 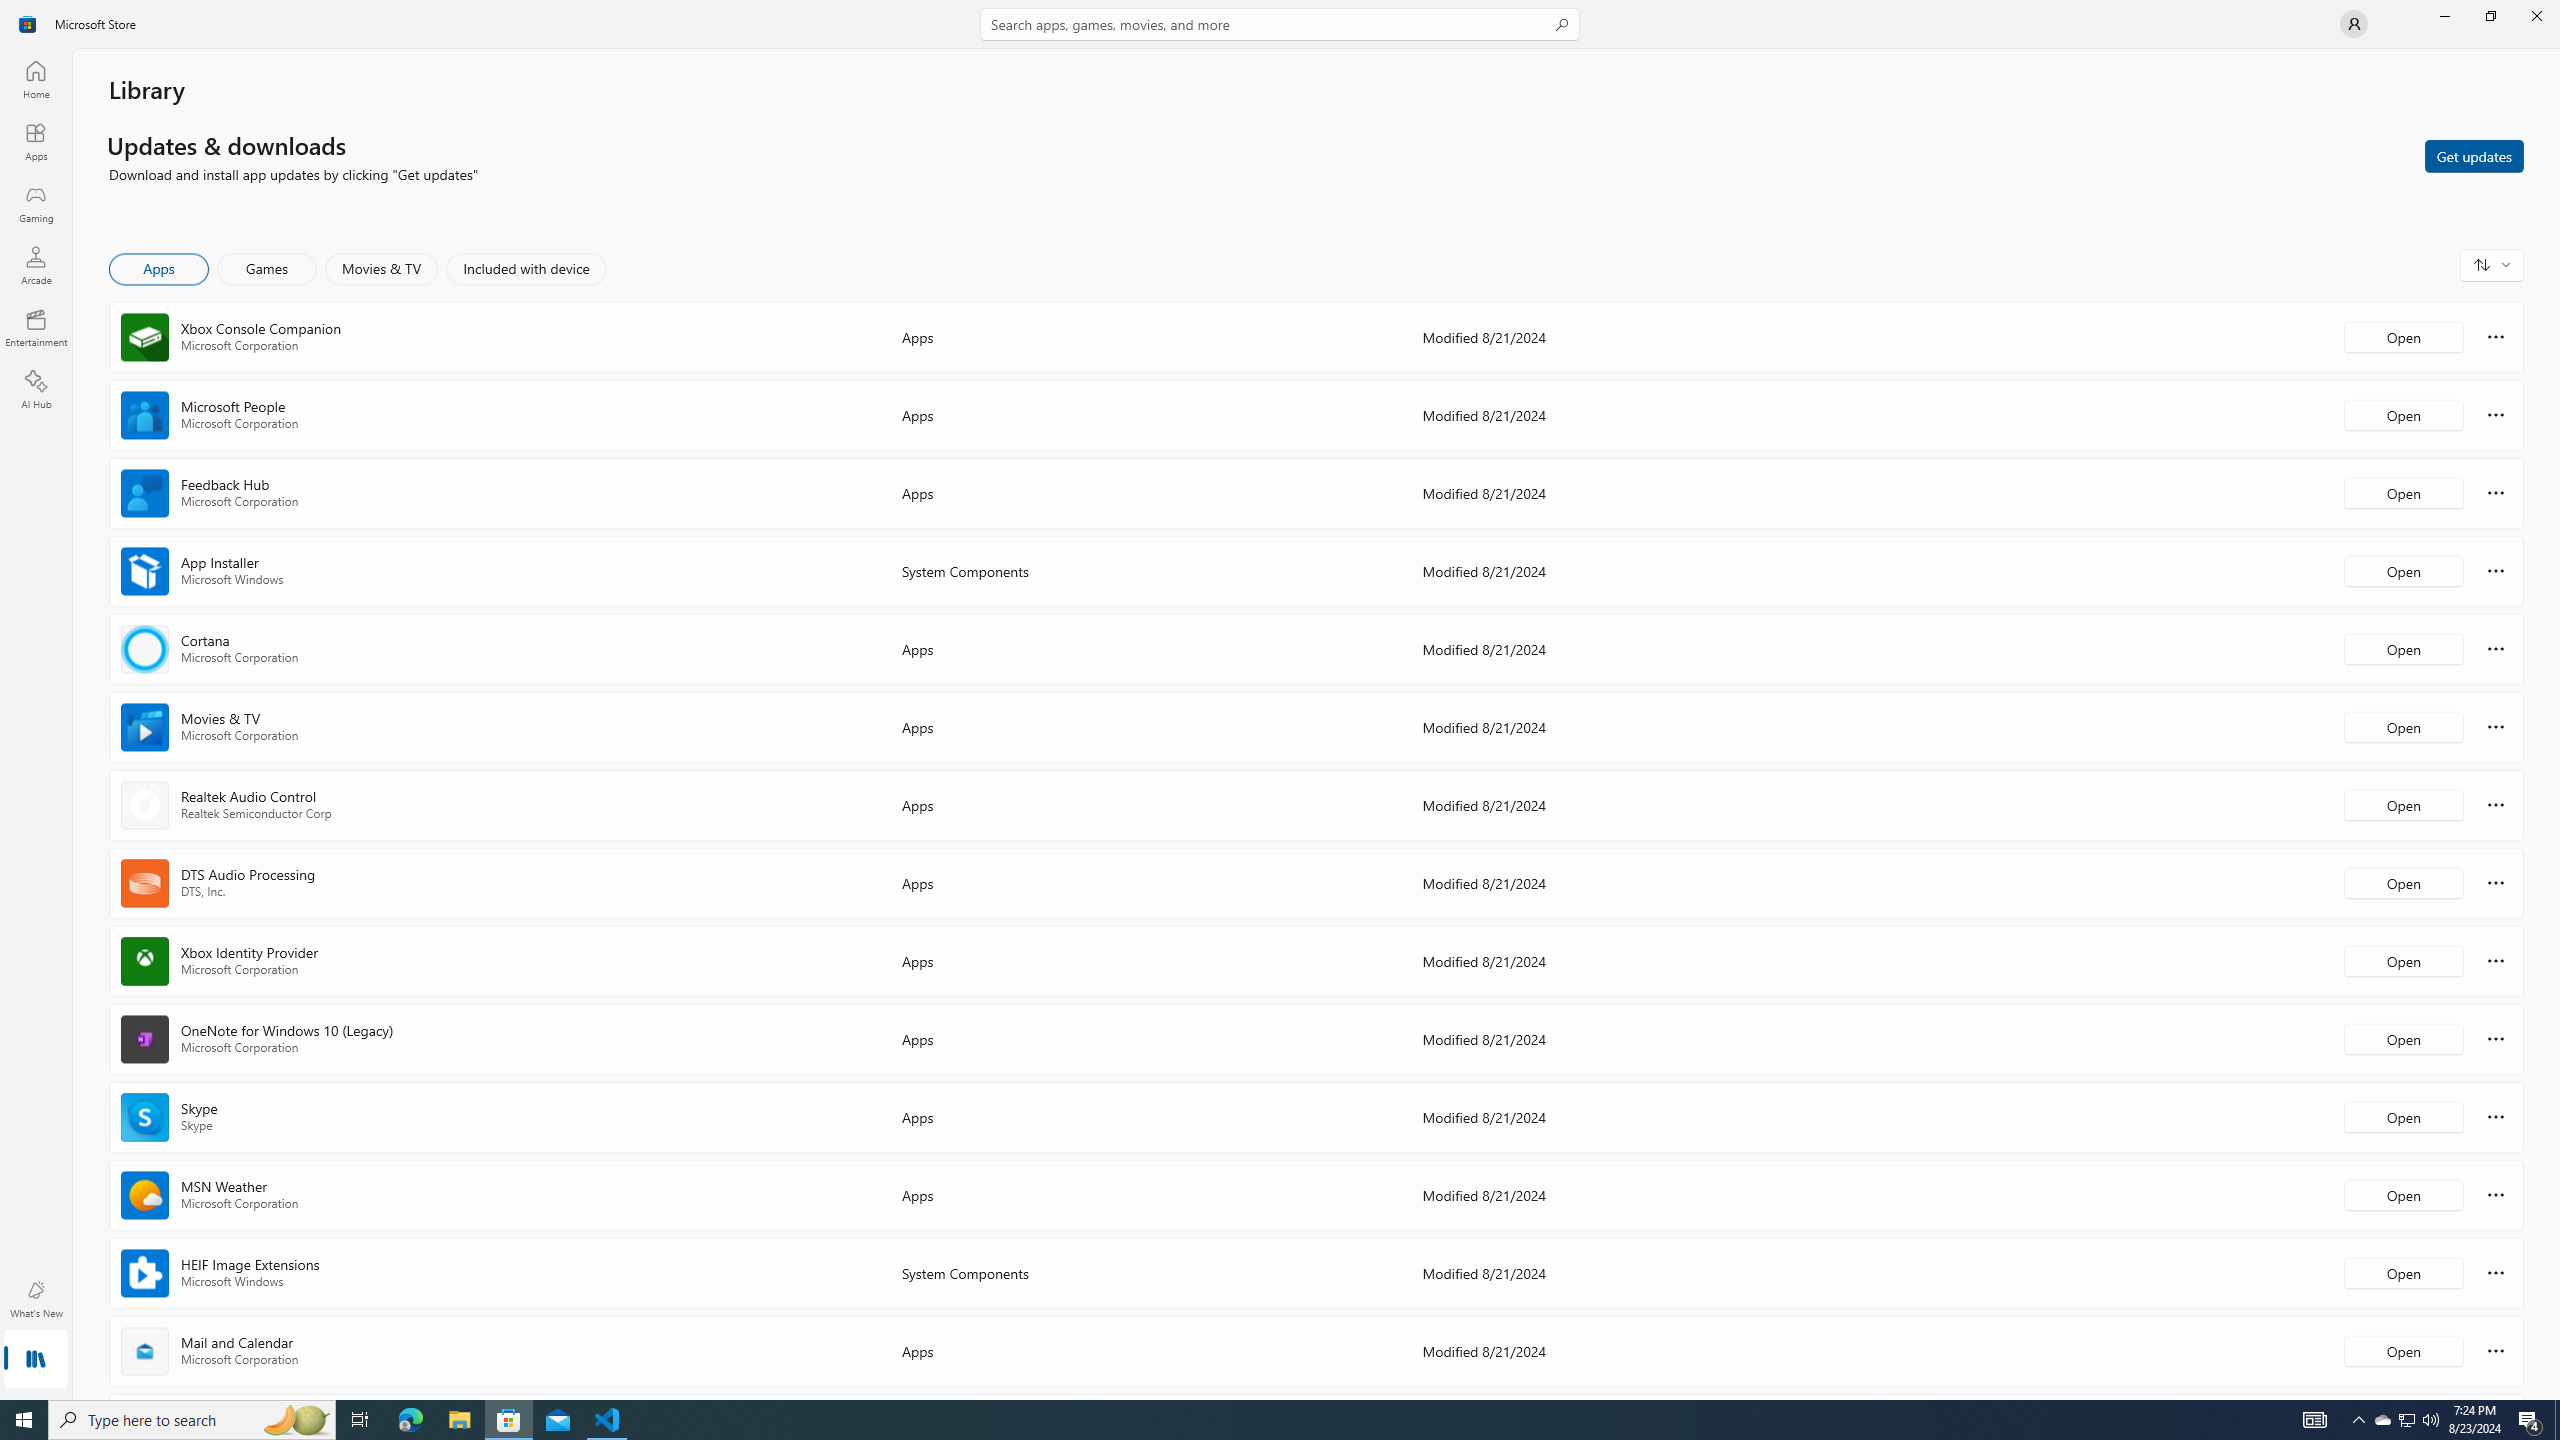 What do you see at coordinates (36, 265) in the screenshot?
I see `Arcade` at bounding box center [36, 265].